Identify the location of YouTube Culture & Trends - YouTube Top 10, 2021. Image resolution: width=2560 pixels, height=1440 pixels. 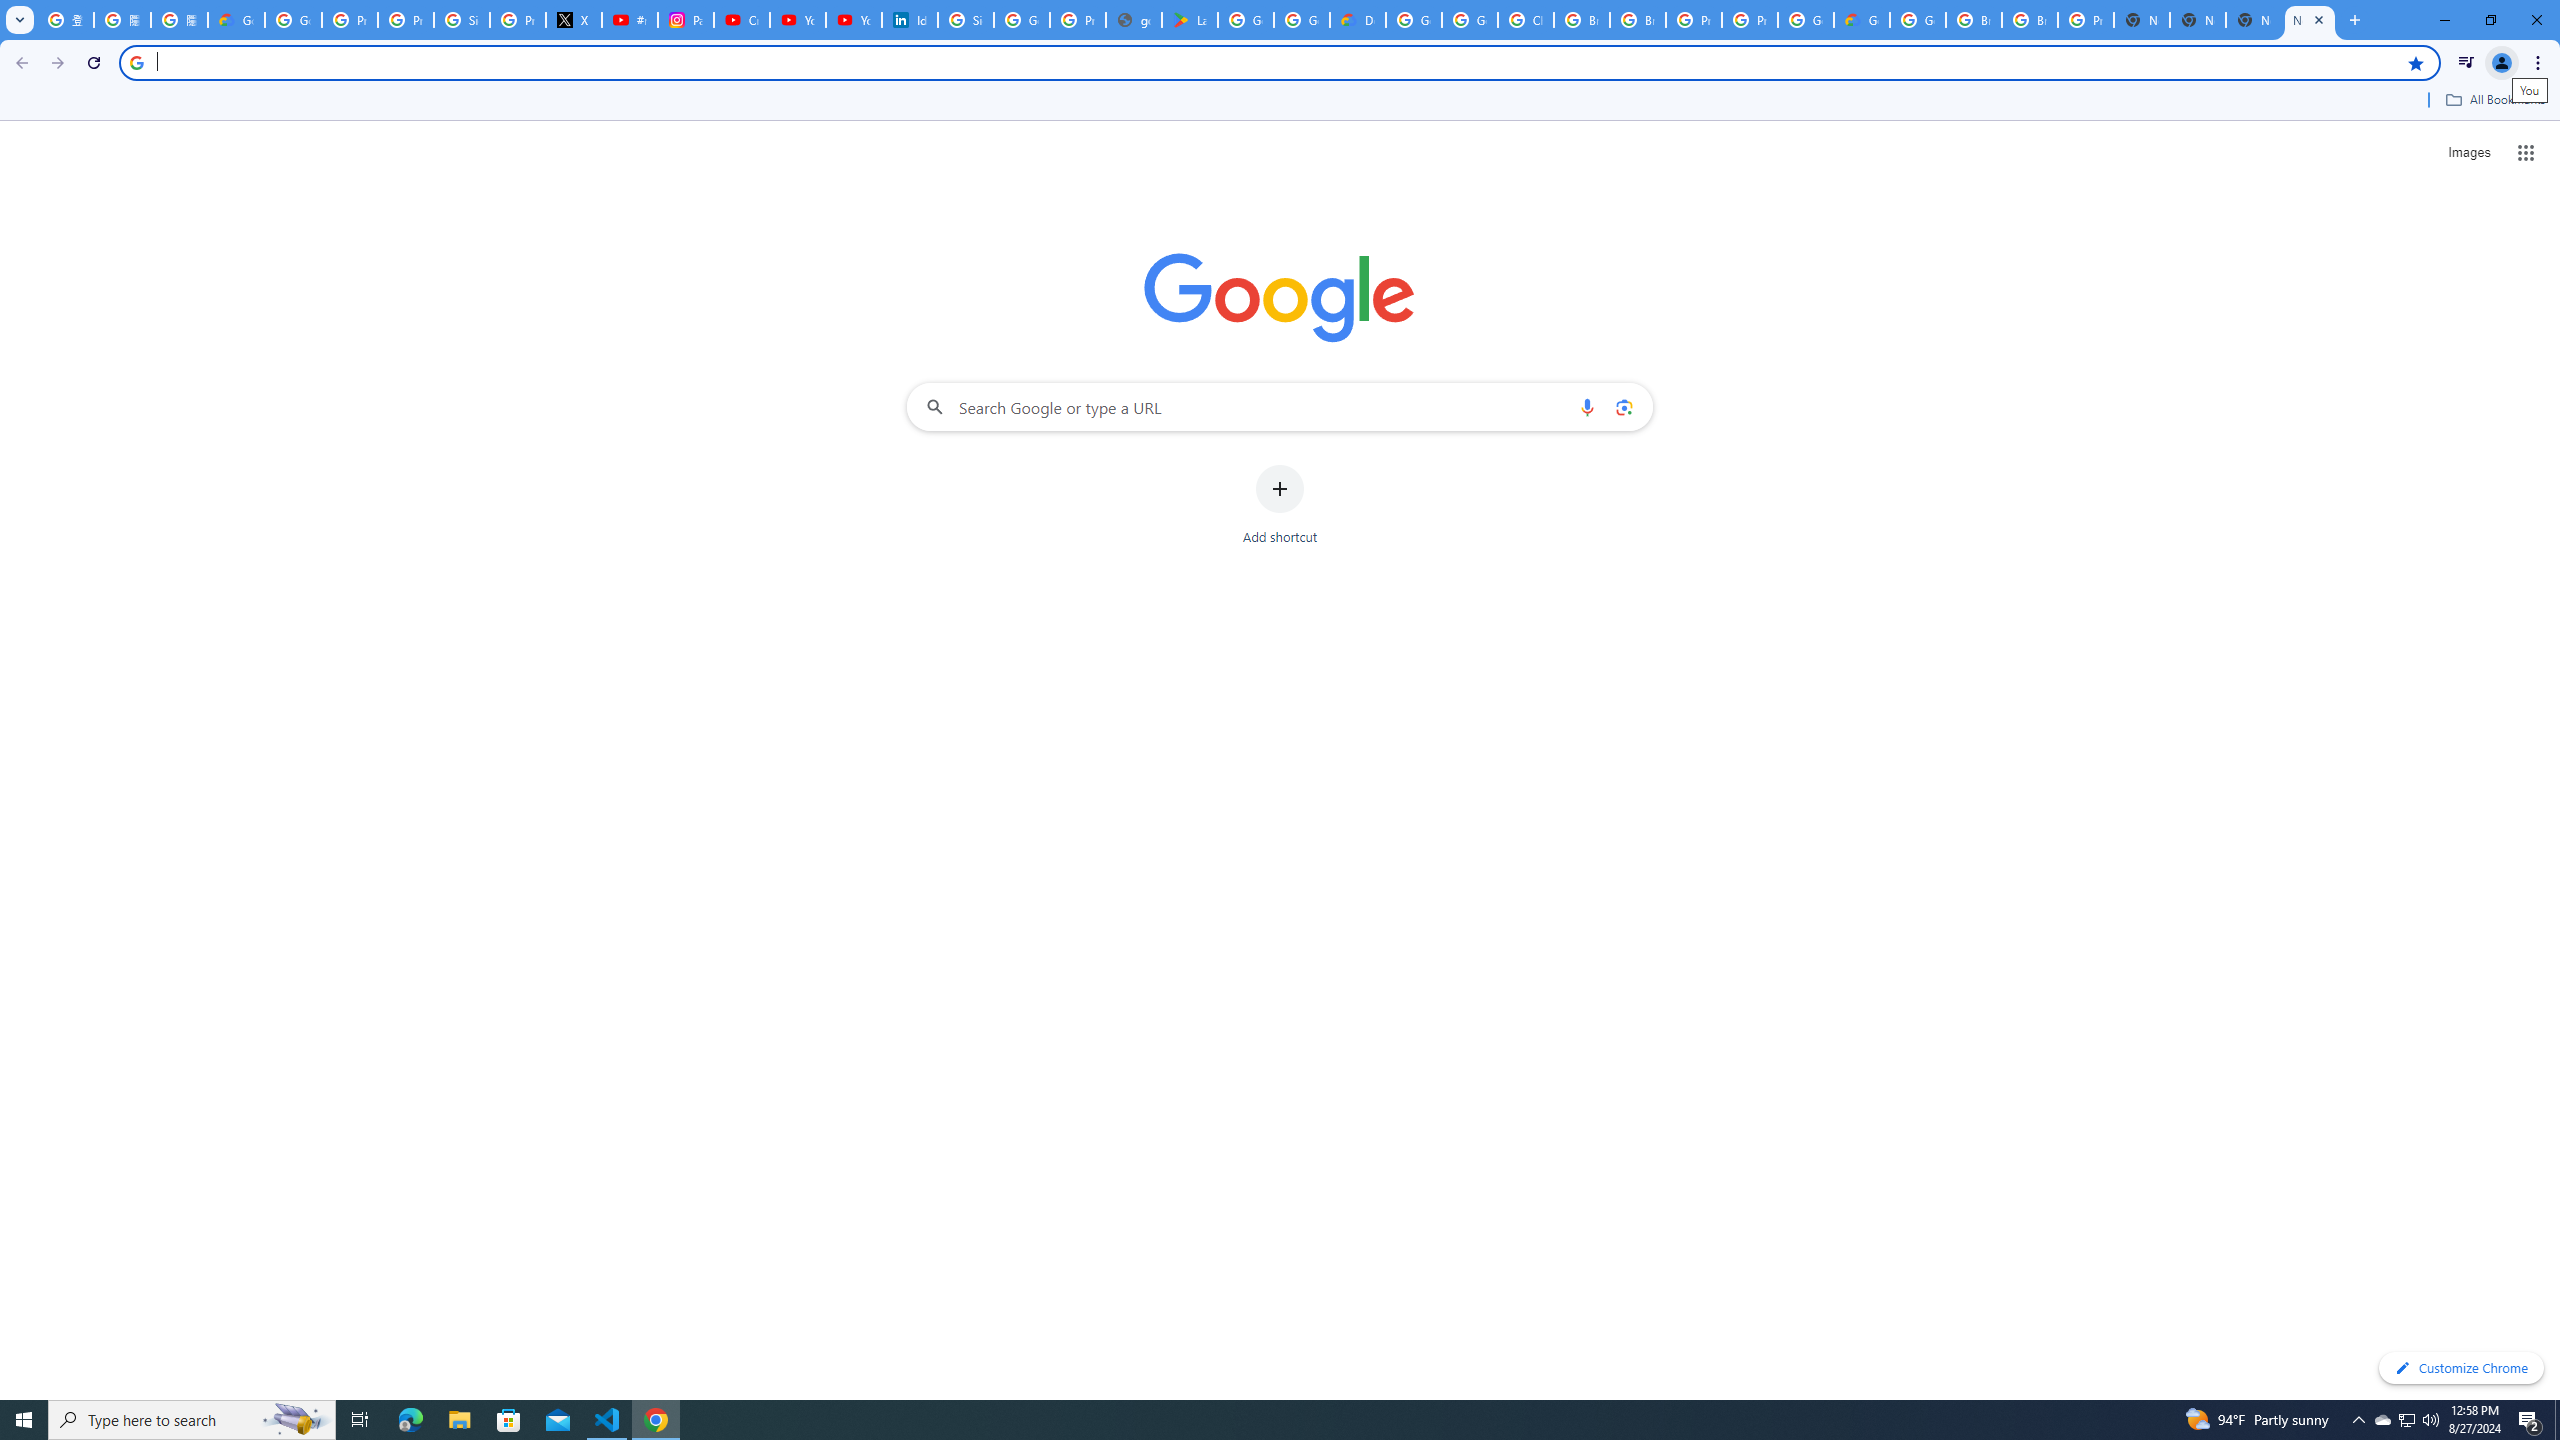
(853, 20).